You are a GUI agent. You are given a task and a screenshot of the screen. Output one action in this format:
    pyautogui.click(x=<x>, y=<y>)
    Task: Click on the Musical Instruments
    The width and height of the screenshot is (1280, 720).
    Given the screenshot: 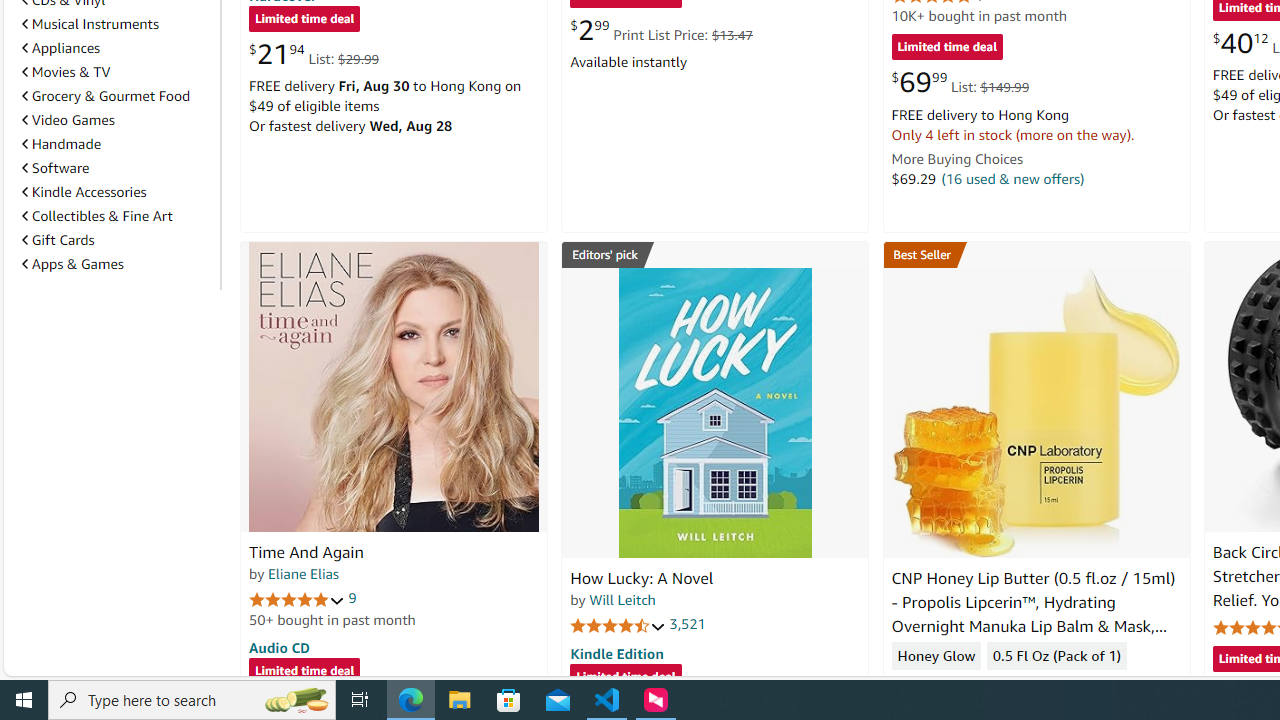 What is the action you would take?
    pyautogui.click(x=90, y=24)
    